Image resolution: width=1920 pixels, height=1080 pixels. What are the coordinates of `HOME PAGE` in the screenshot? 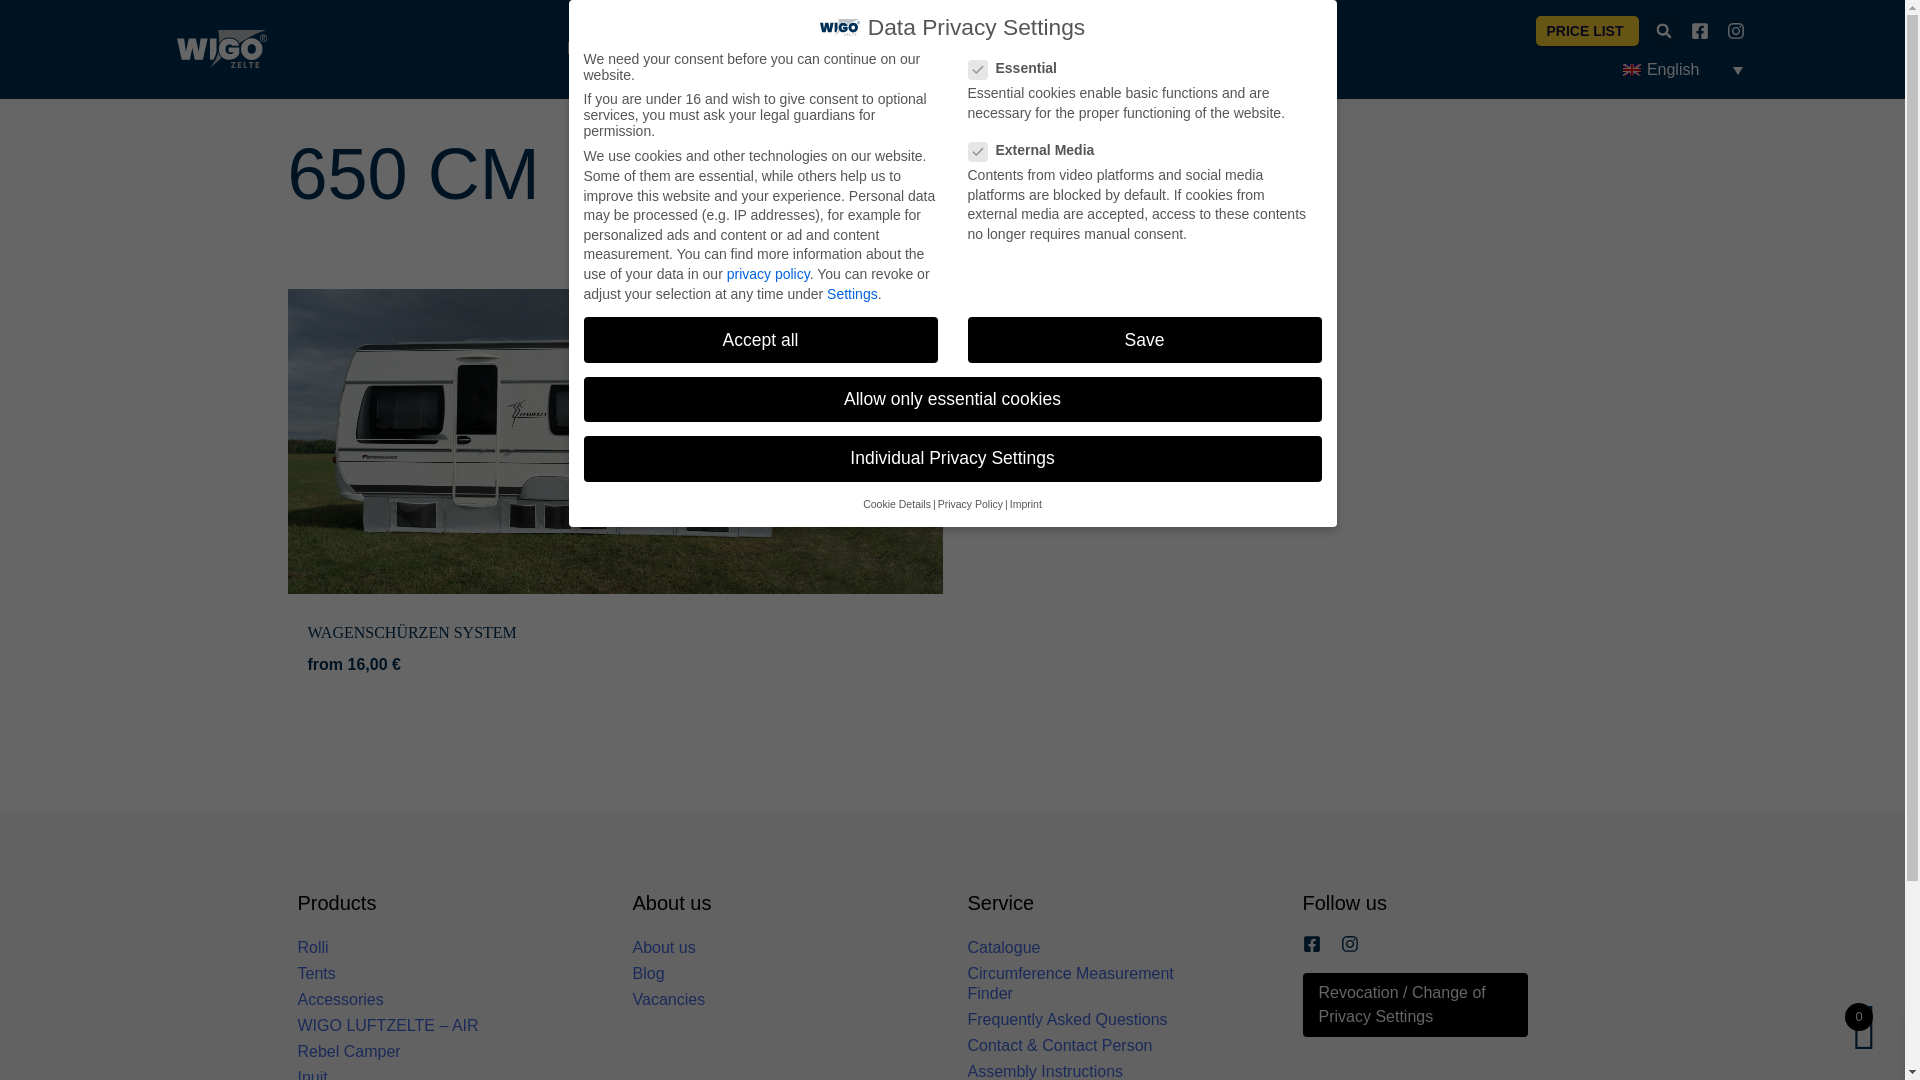 It's located at (614, 48).